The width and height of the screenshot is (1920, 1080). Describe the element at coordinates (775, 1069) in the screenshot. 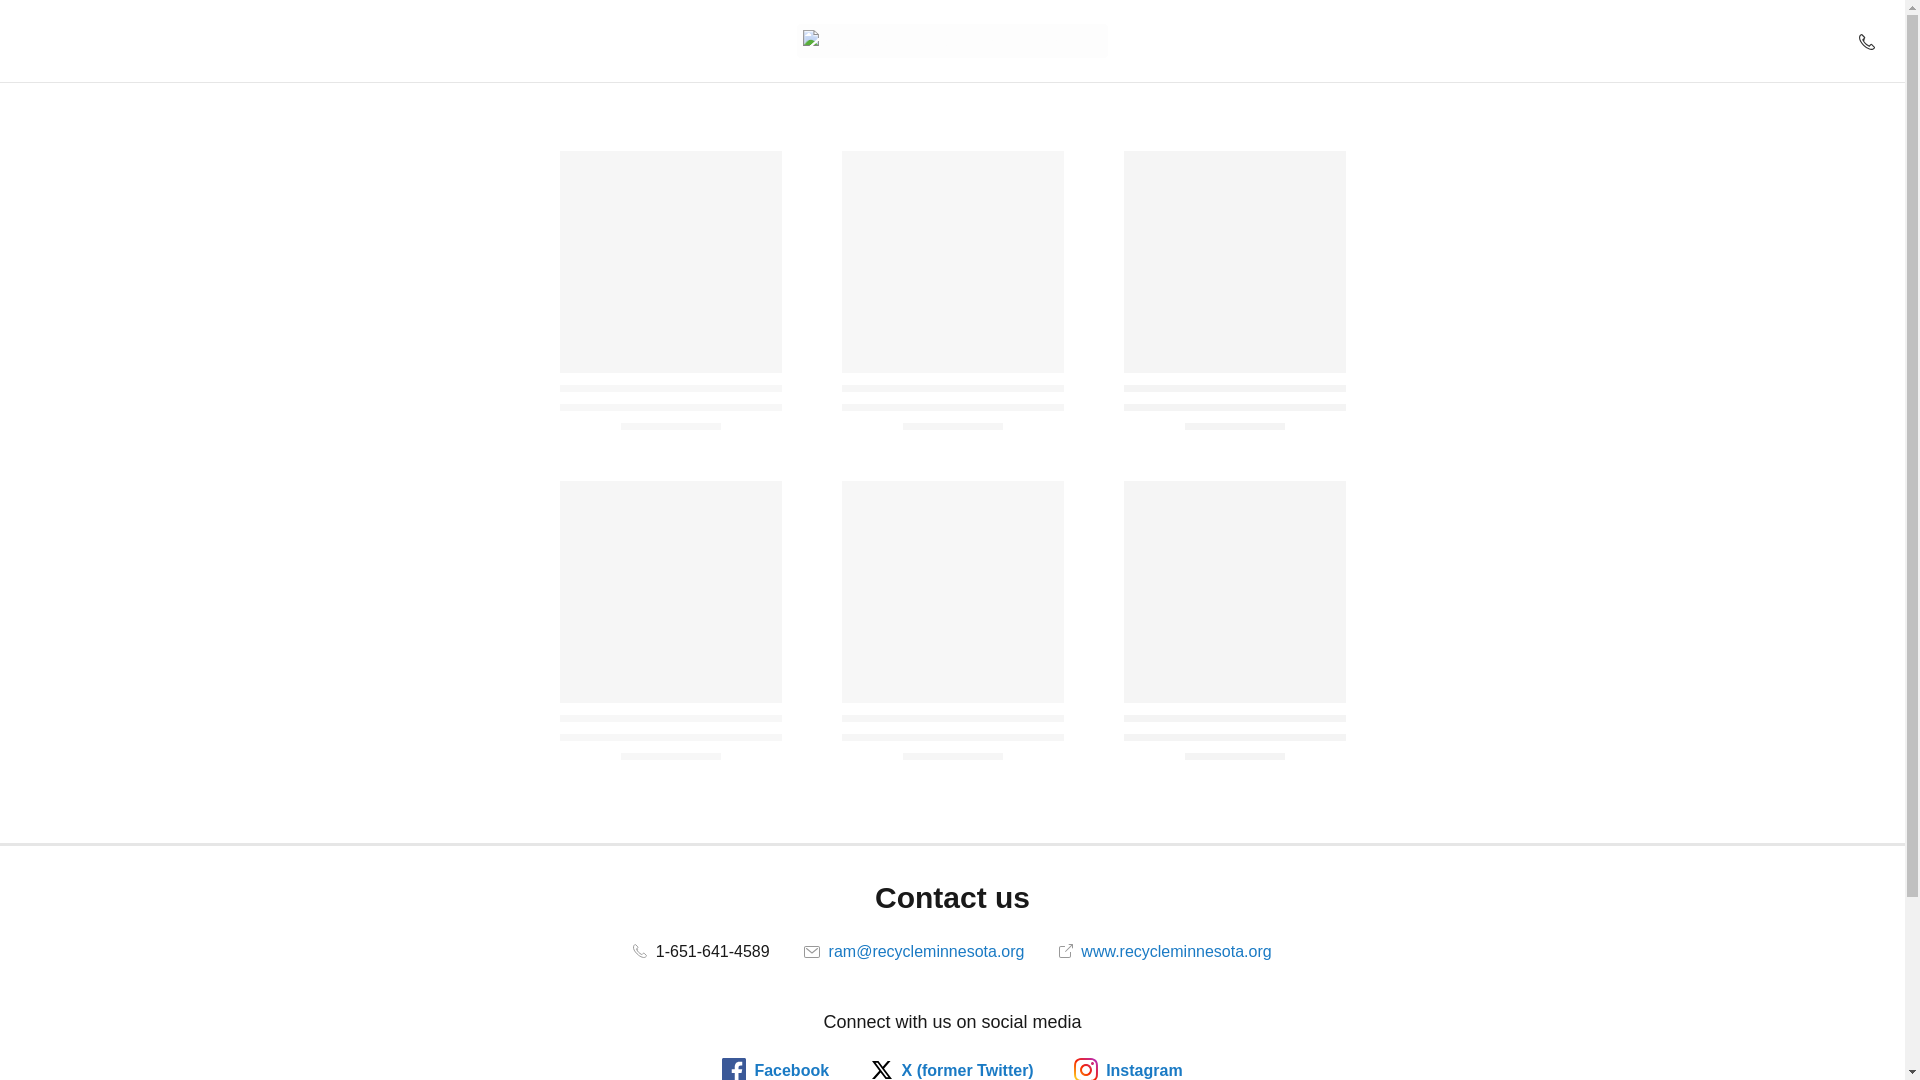

I see `Facebook` at that location.